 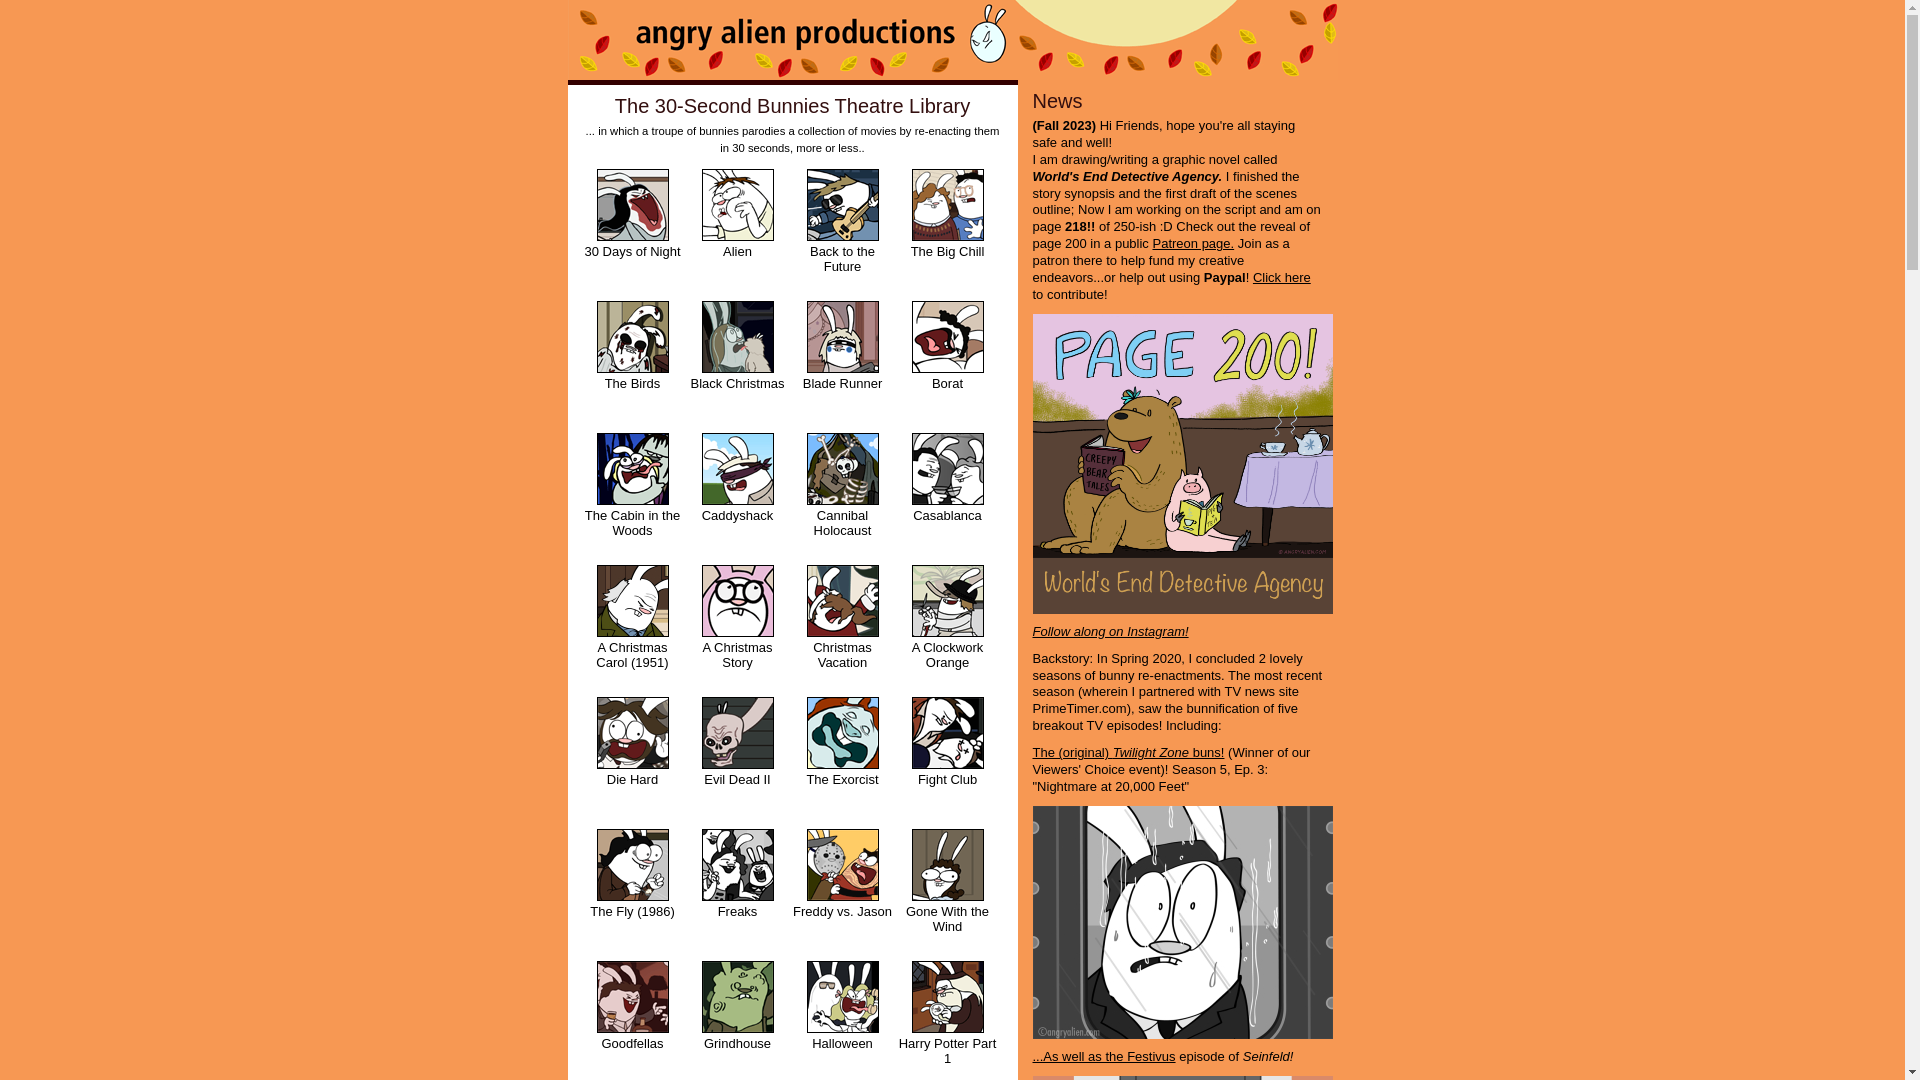 What do you see at coordinates (738, 890) in the screenshot?
I see `Freaks` at bounding box center [738, 890].